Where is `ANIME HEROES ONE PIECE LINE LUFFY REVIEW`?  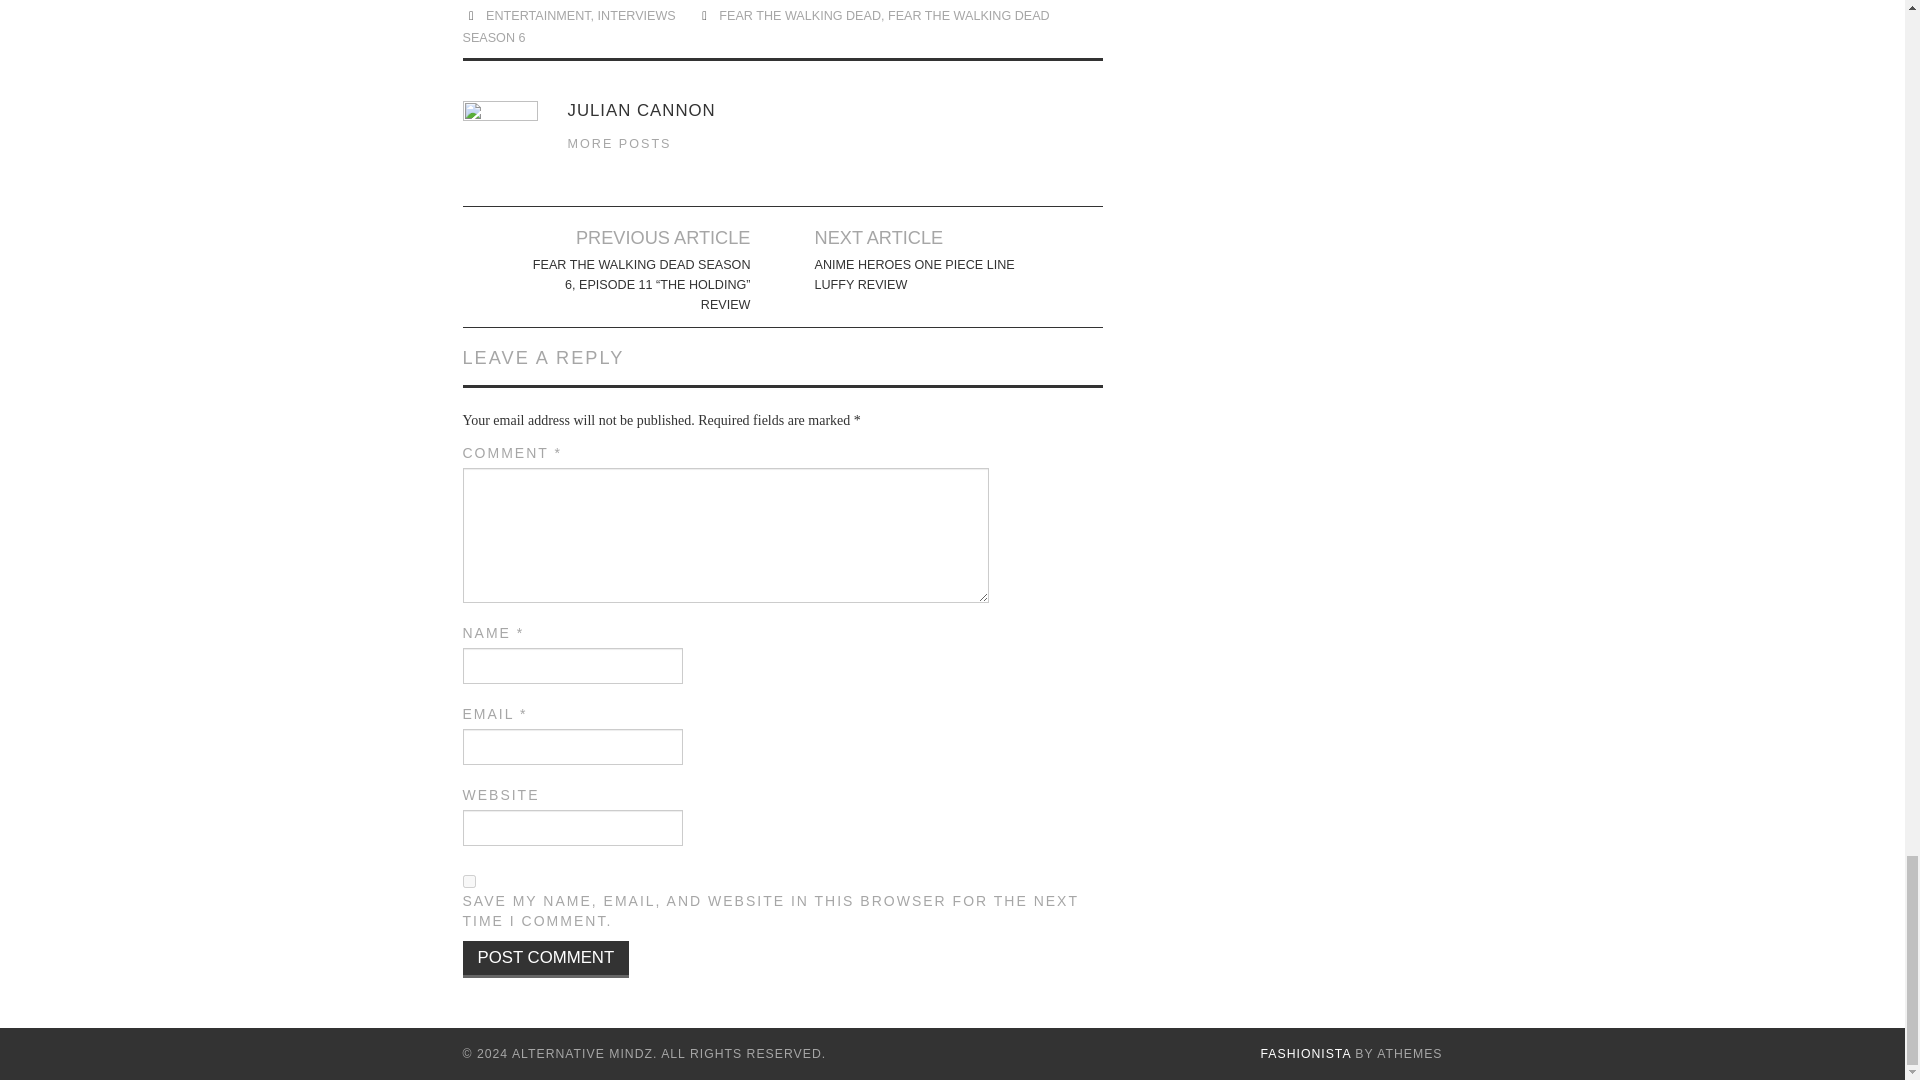 ANIME HEROES ONE PIECE LINE LUFFY REVIEW is located at coordinates (926, 274).